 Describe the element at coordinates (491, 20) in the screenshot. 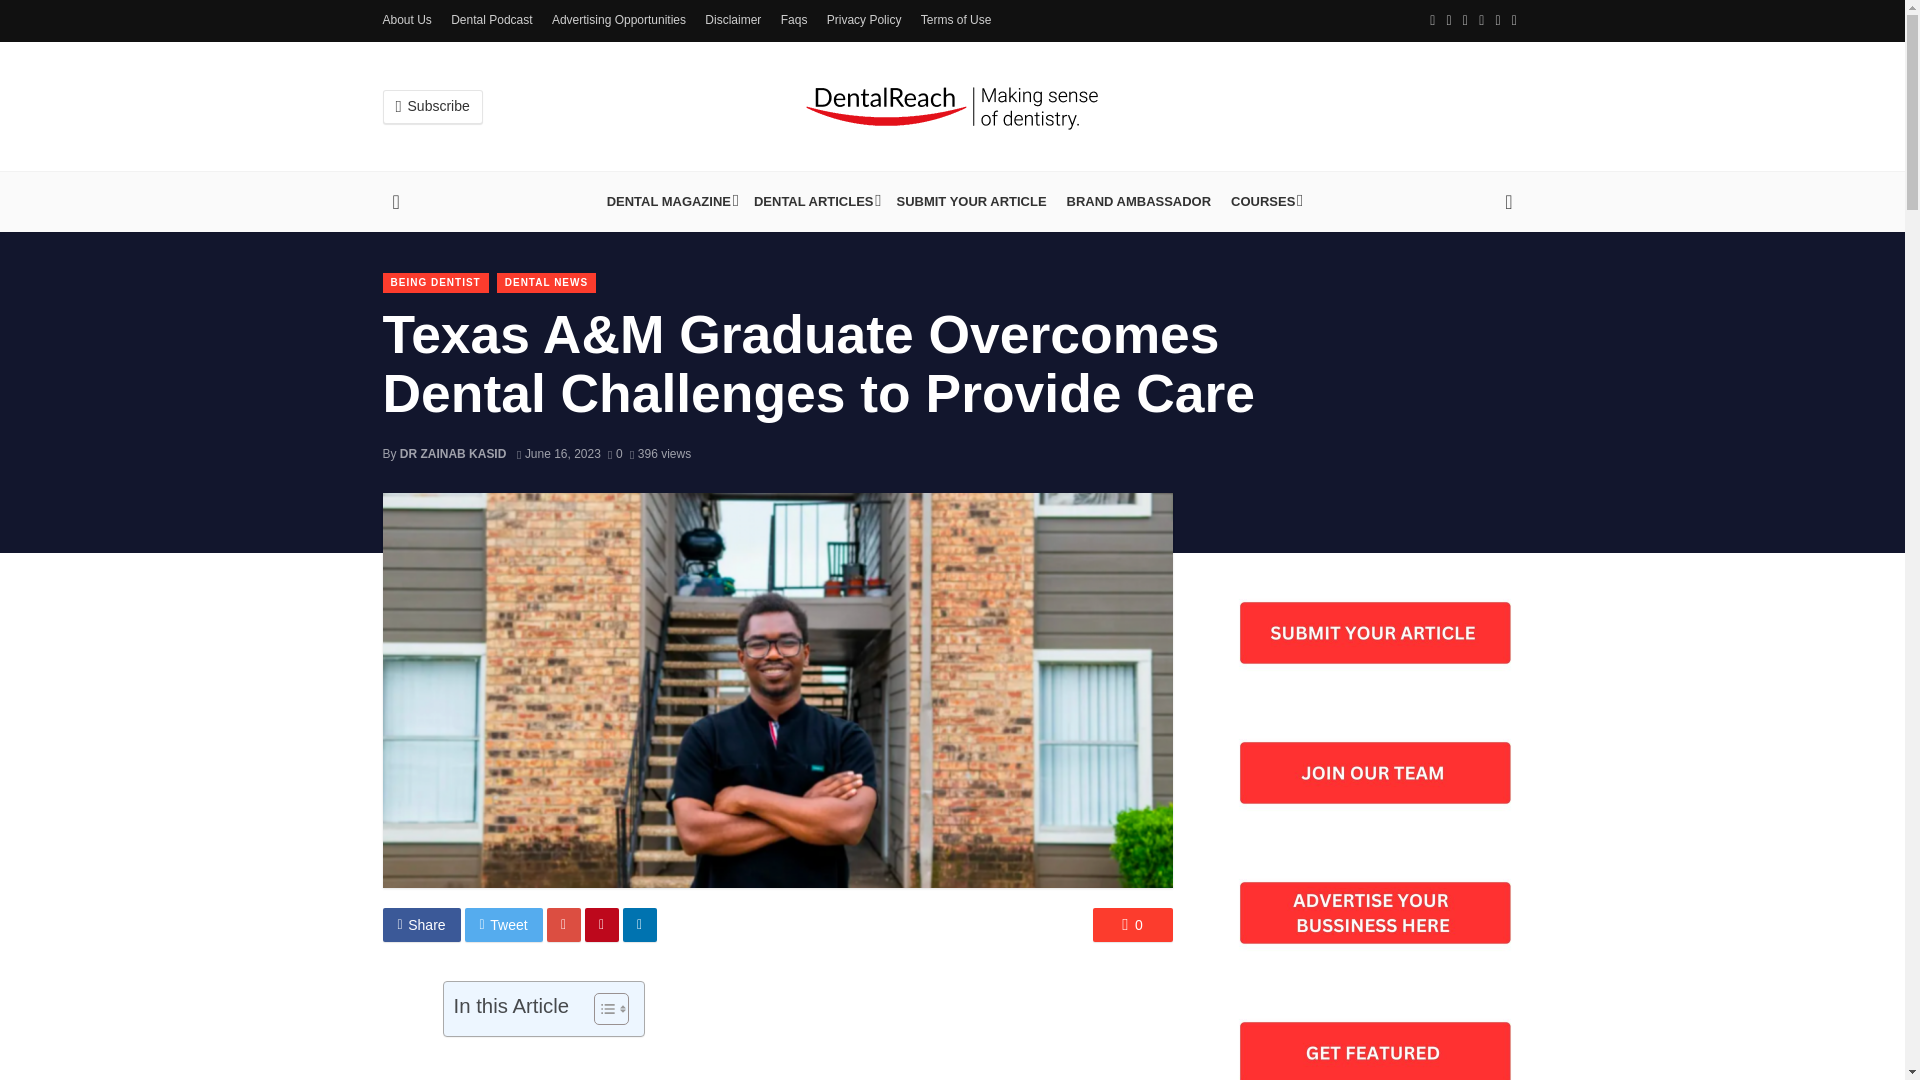

I see `Dental Podcast` at that location.